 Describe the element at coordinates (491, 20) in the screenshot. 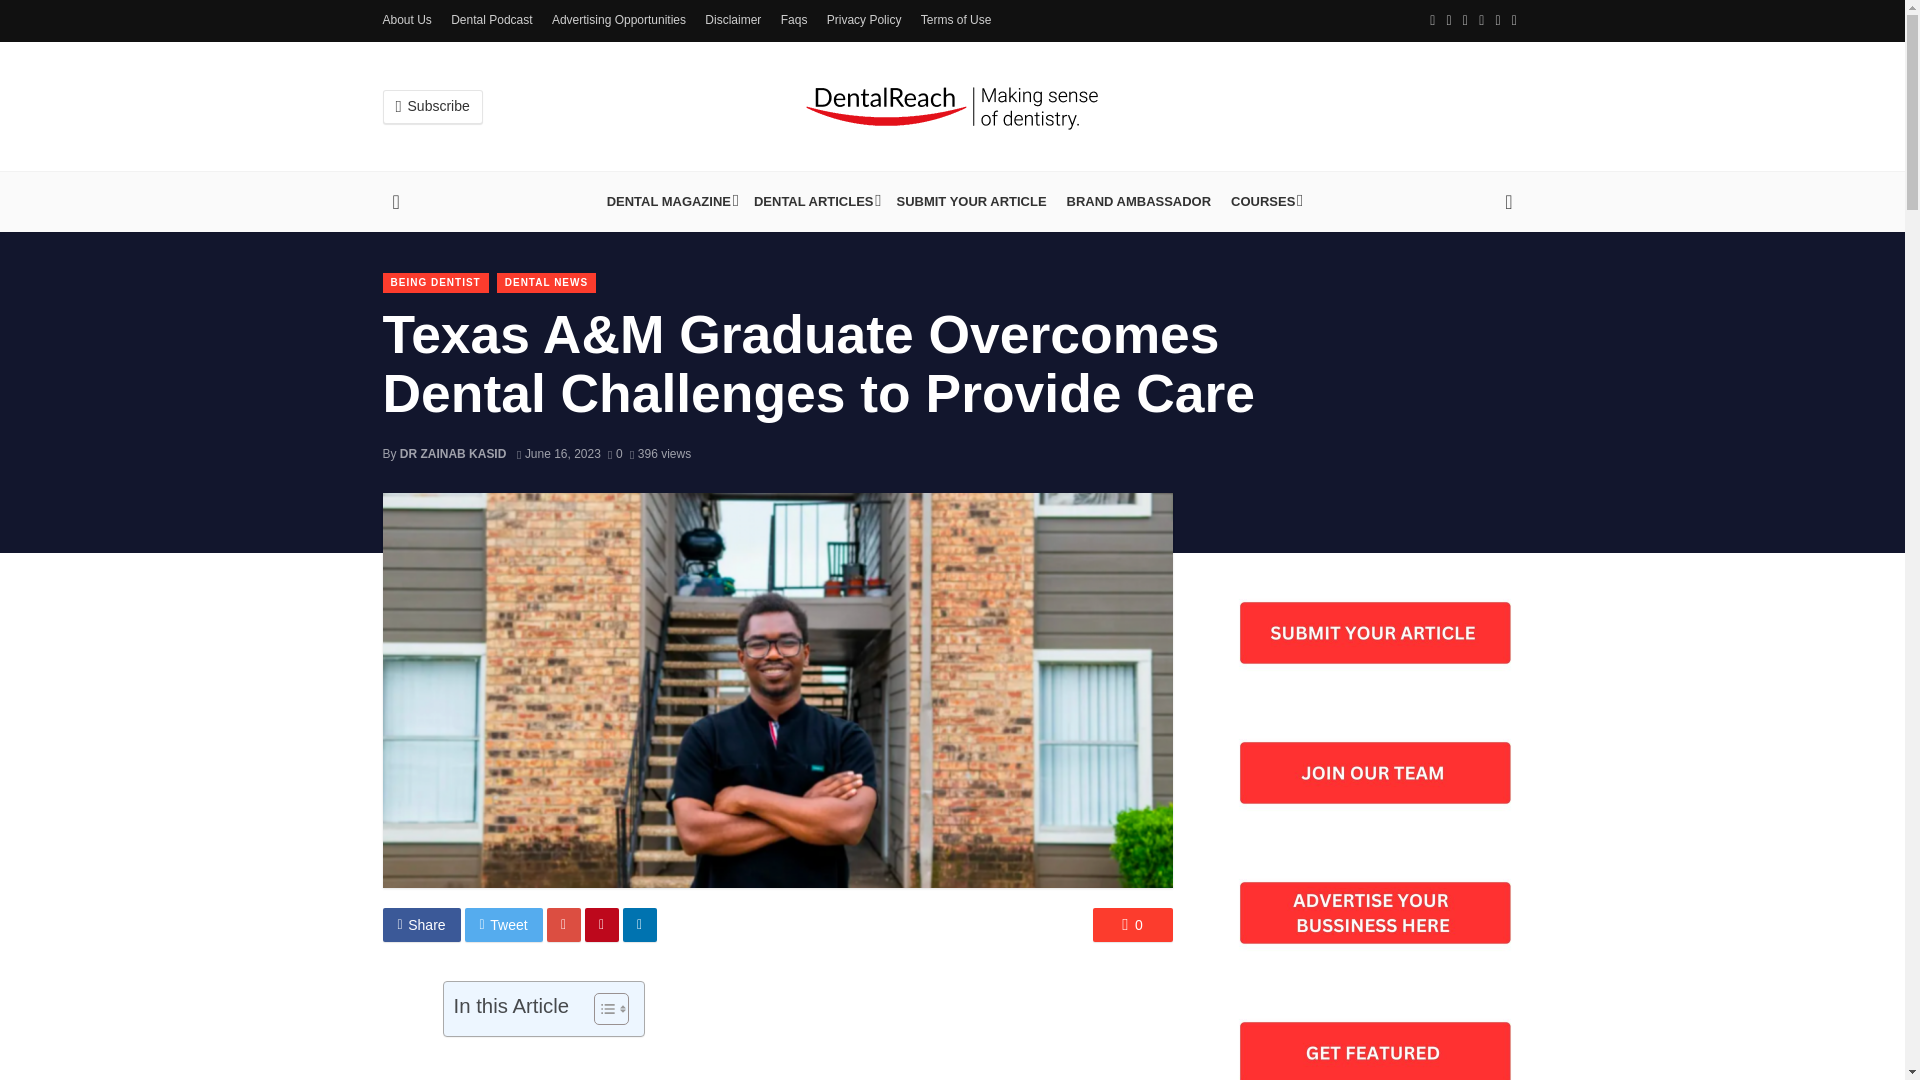

I see `Dental Podcast` at that location.